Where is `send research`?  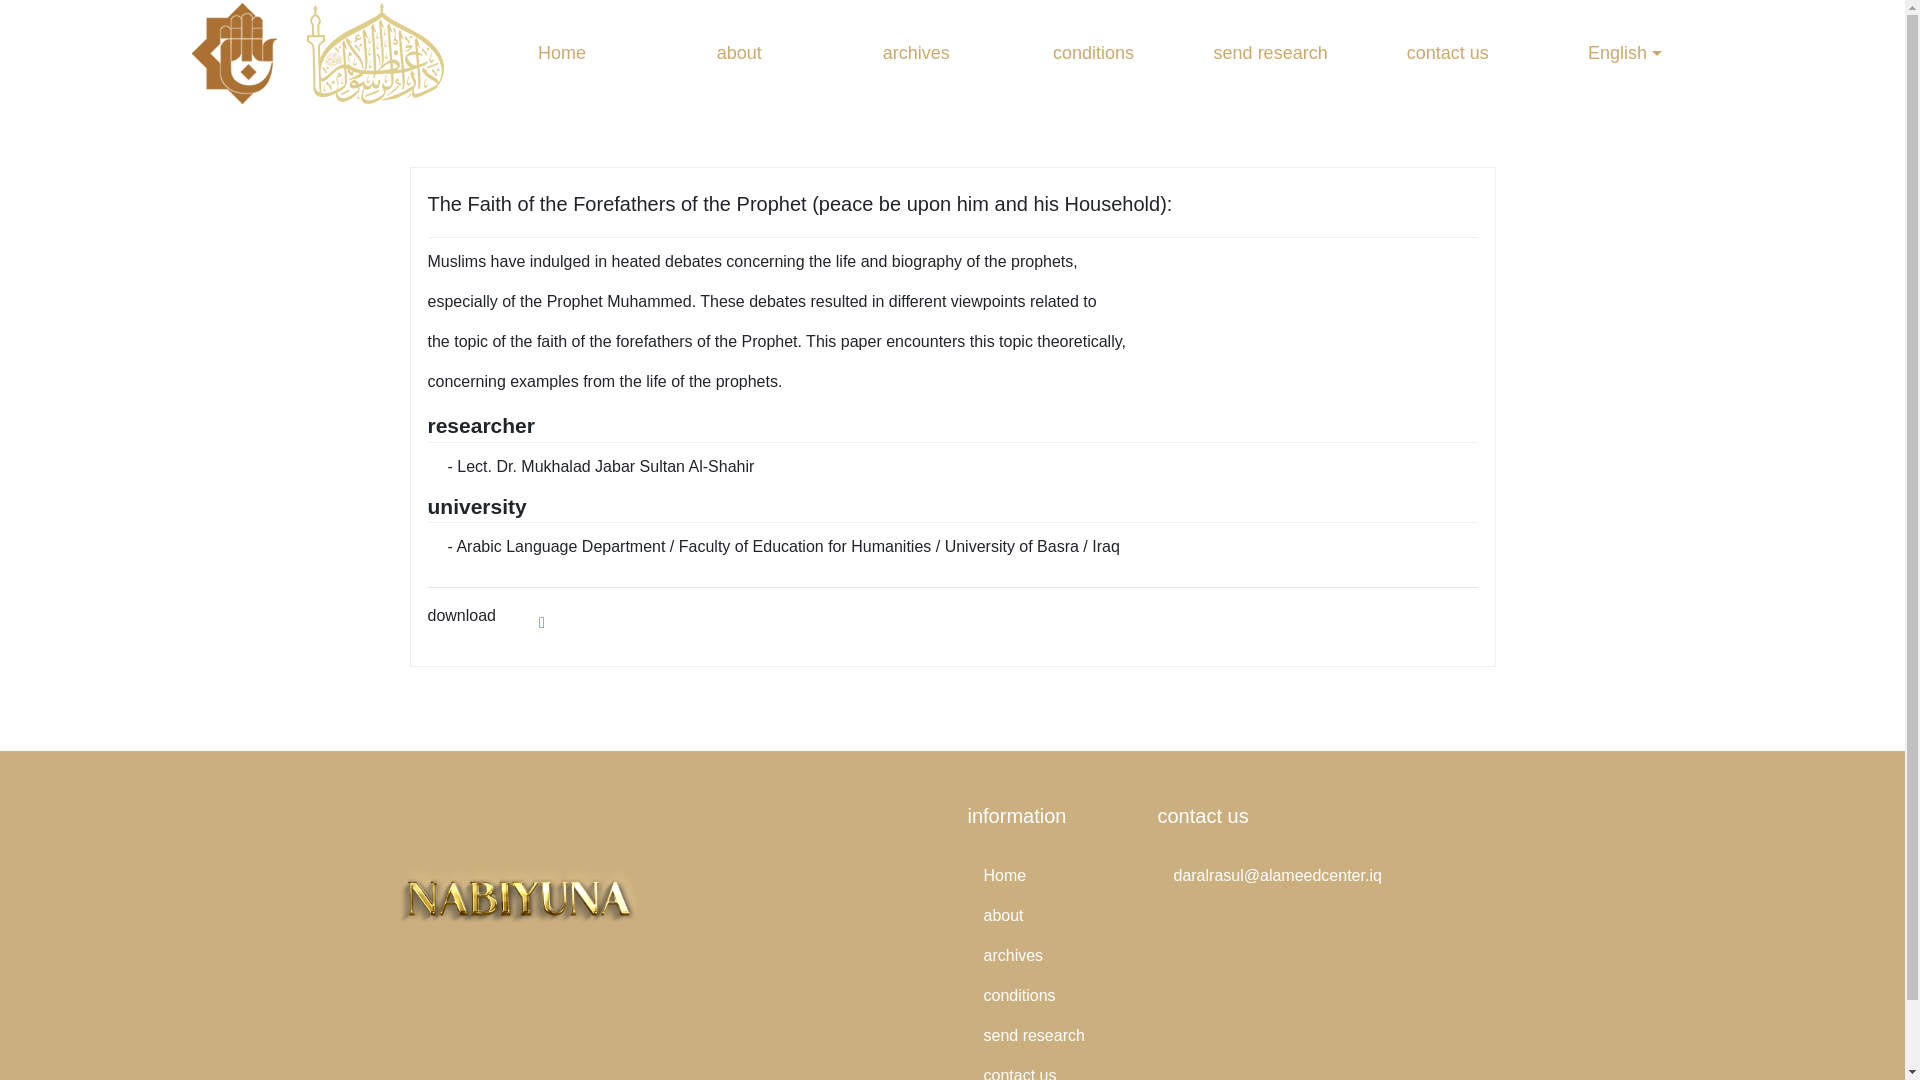 send research is located at coordinates (1048, 1036).